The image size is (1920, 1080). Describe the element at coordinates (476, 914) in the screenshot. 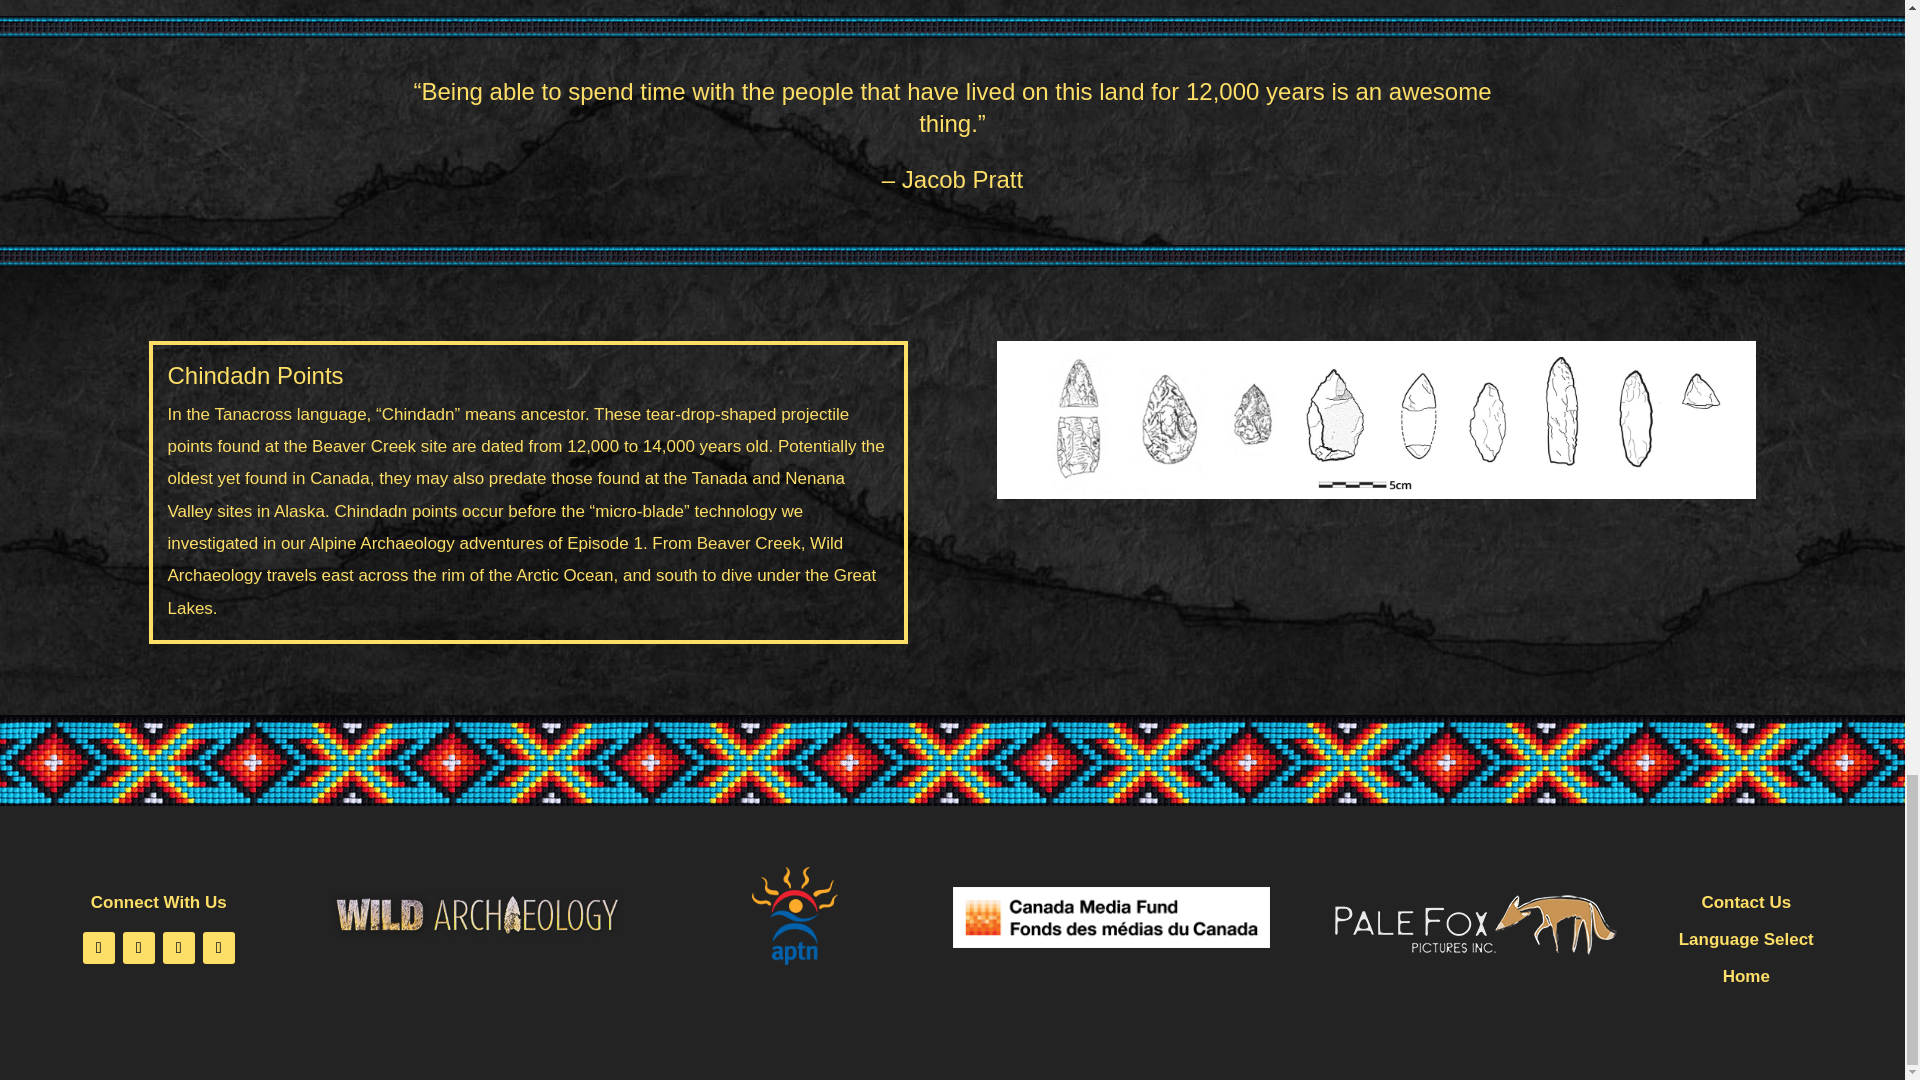

I see `logo` at that location.